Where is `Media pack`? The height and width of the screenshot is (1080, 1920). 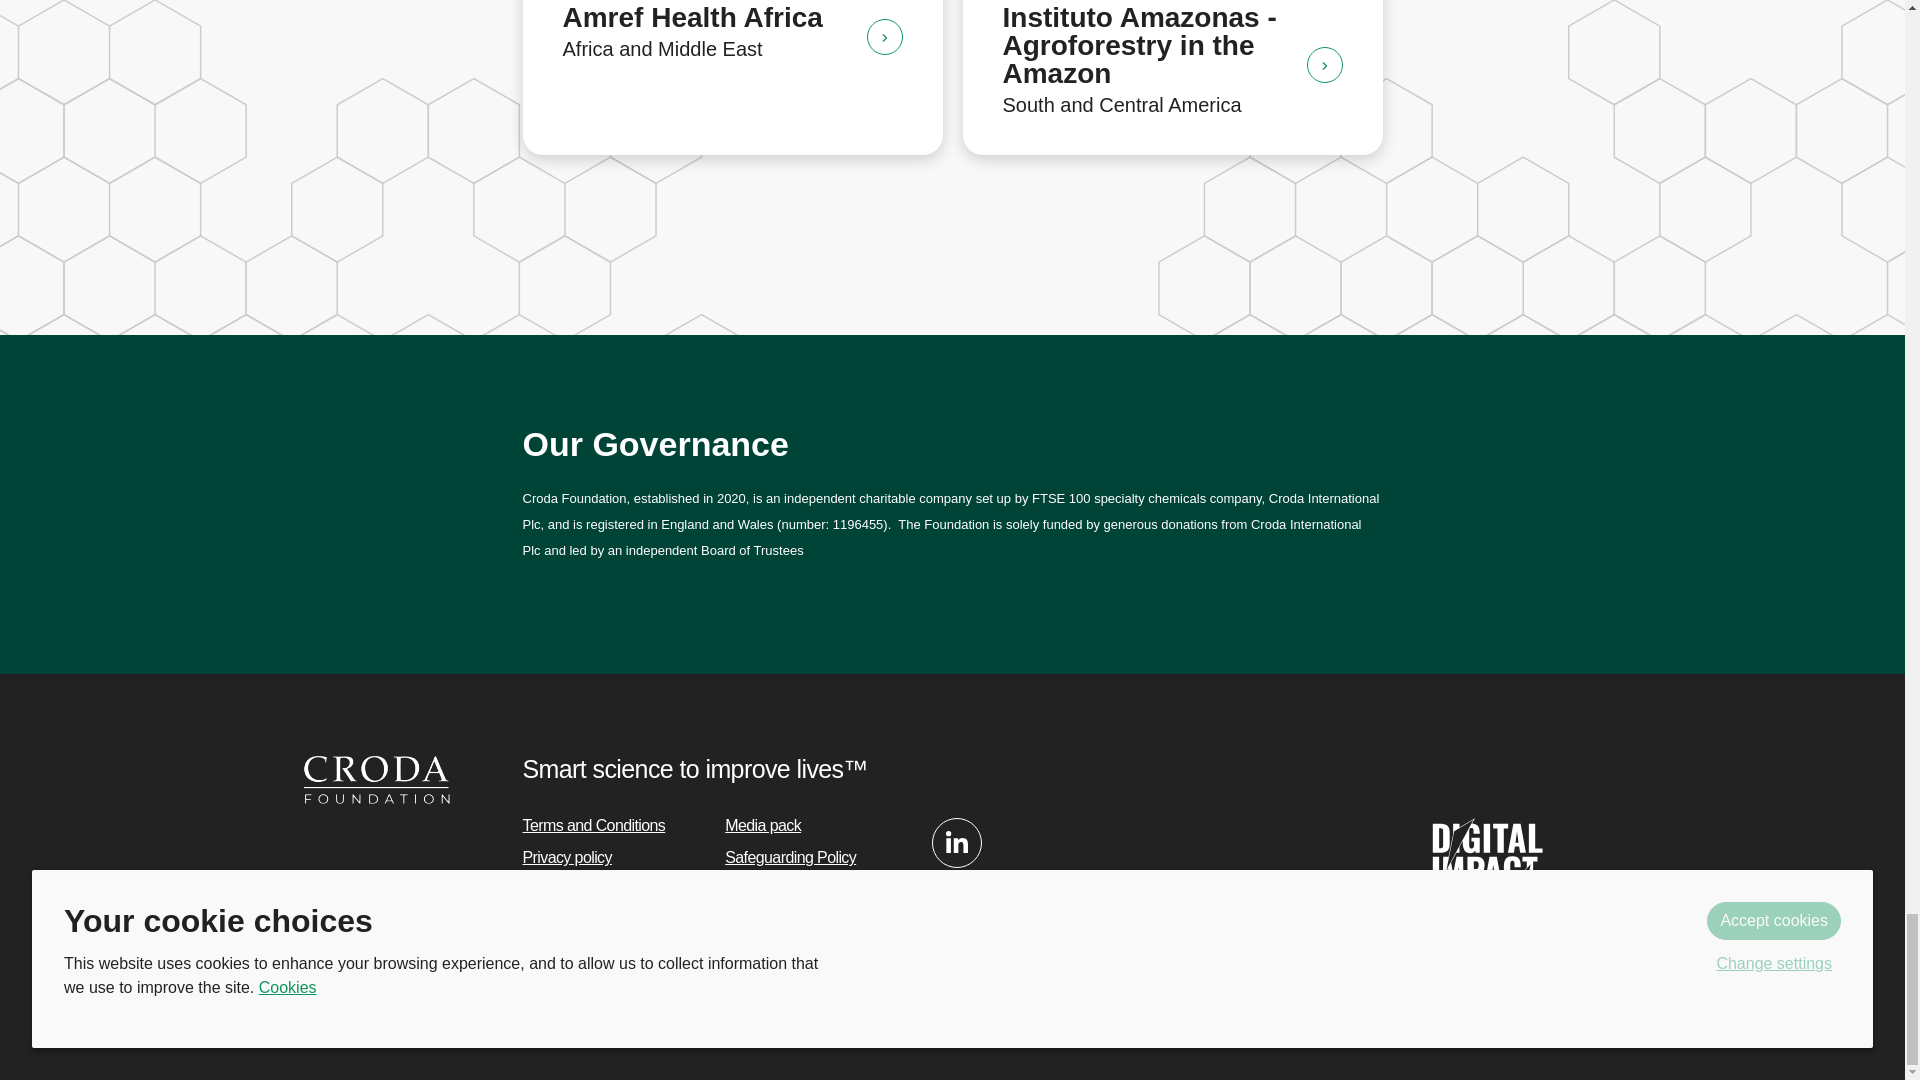
Media pack is located at coordinates (762, 824).